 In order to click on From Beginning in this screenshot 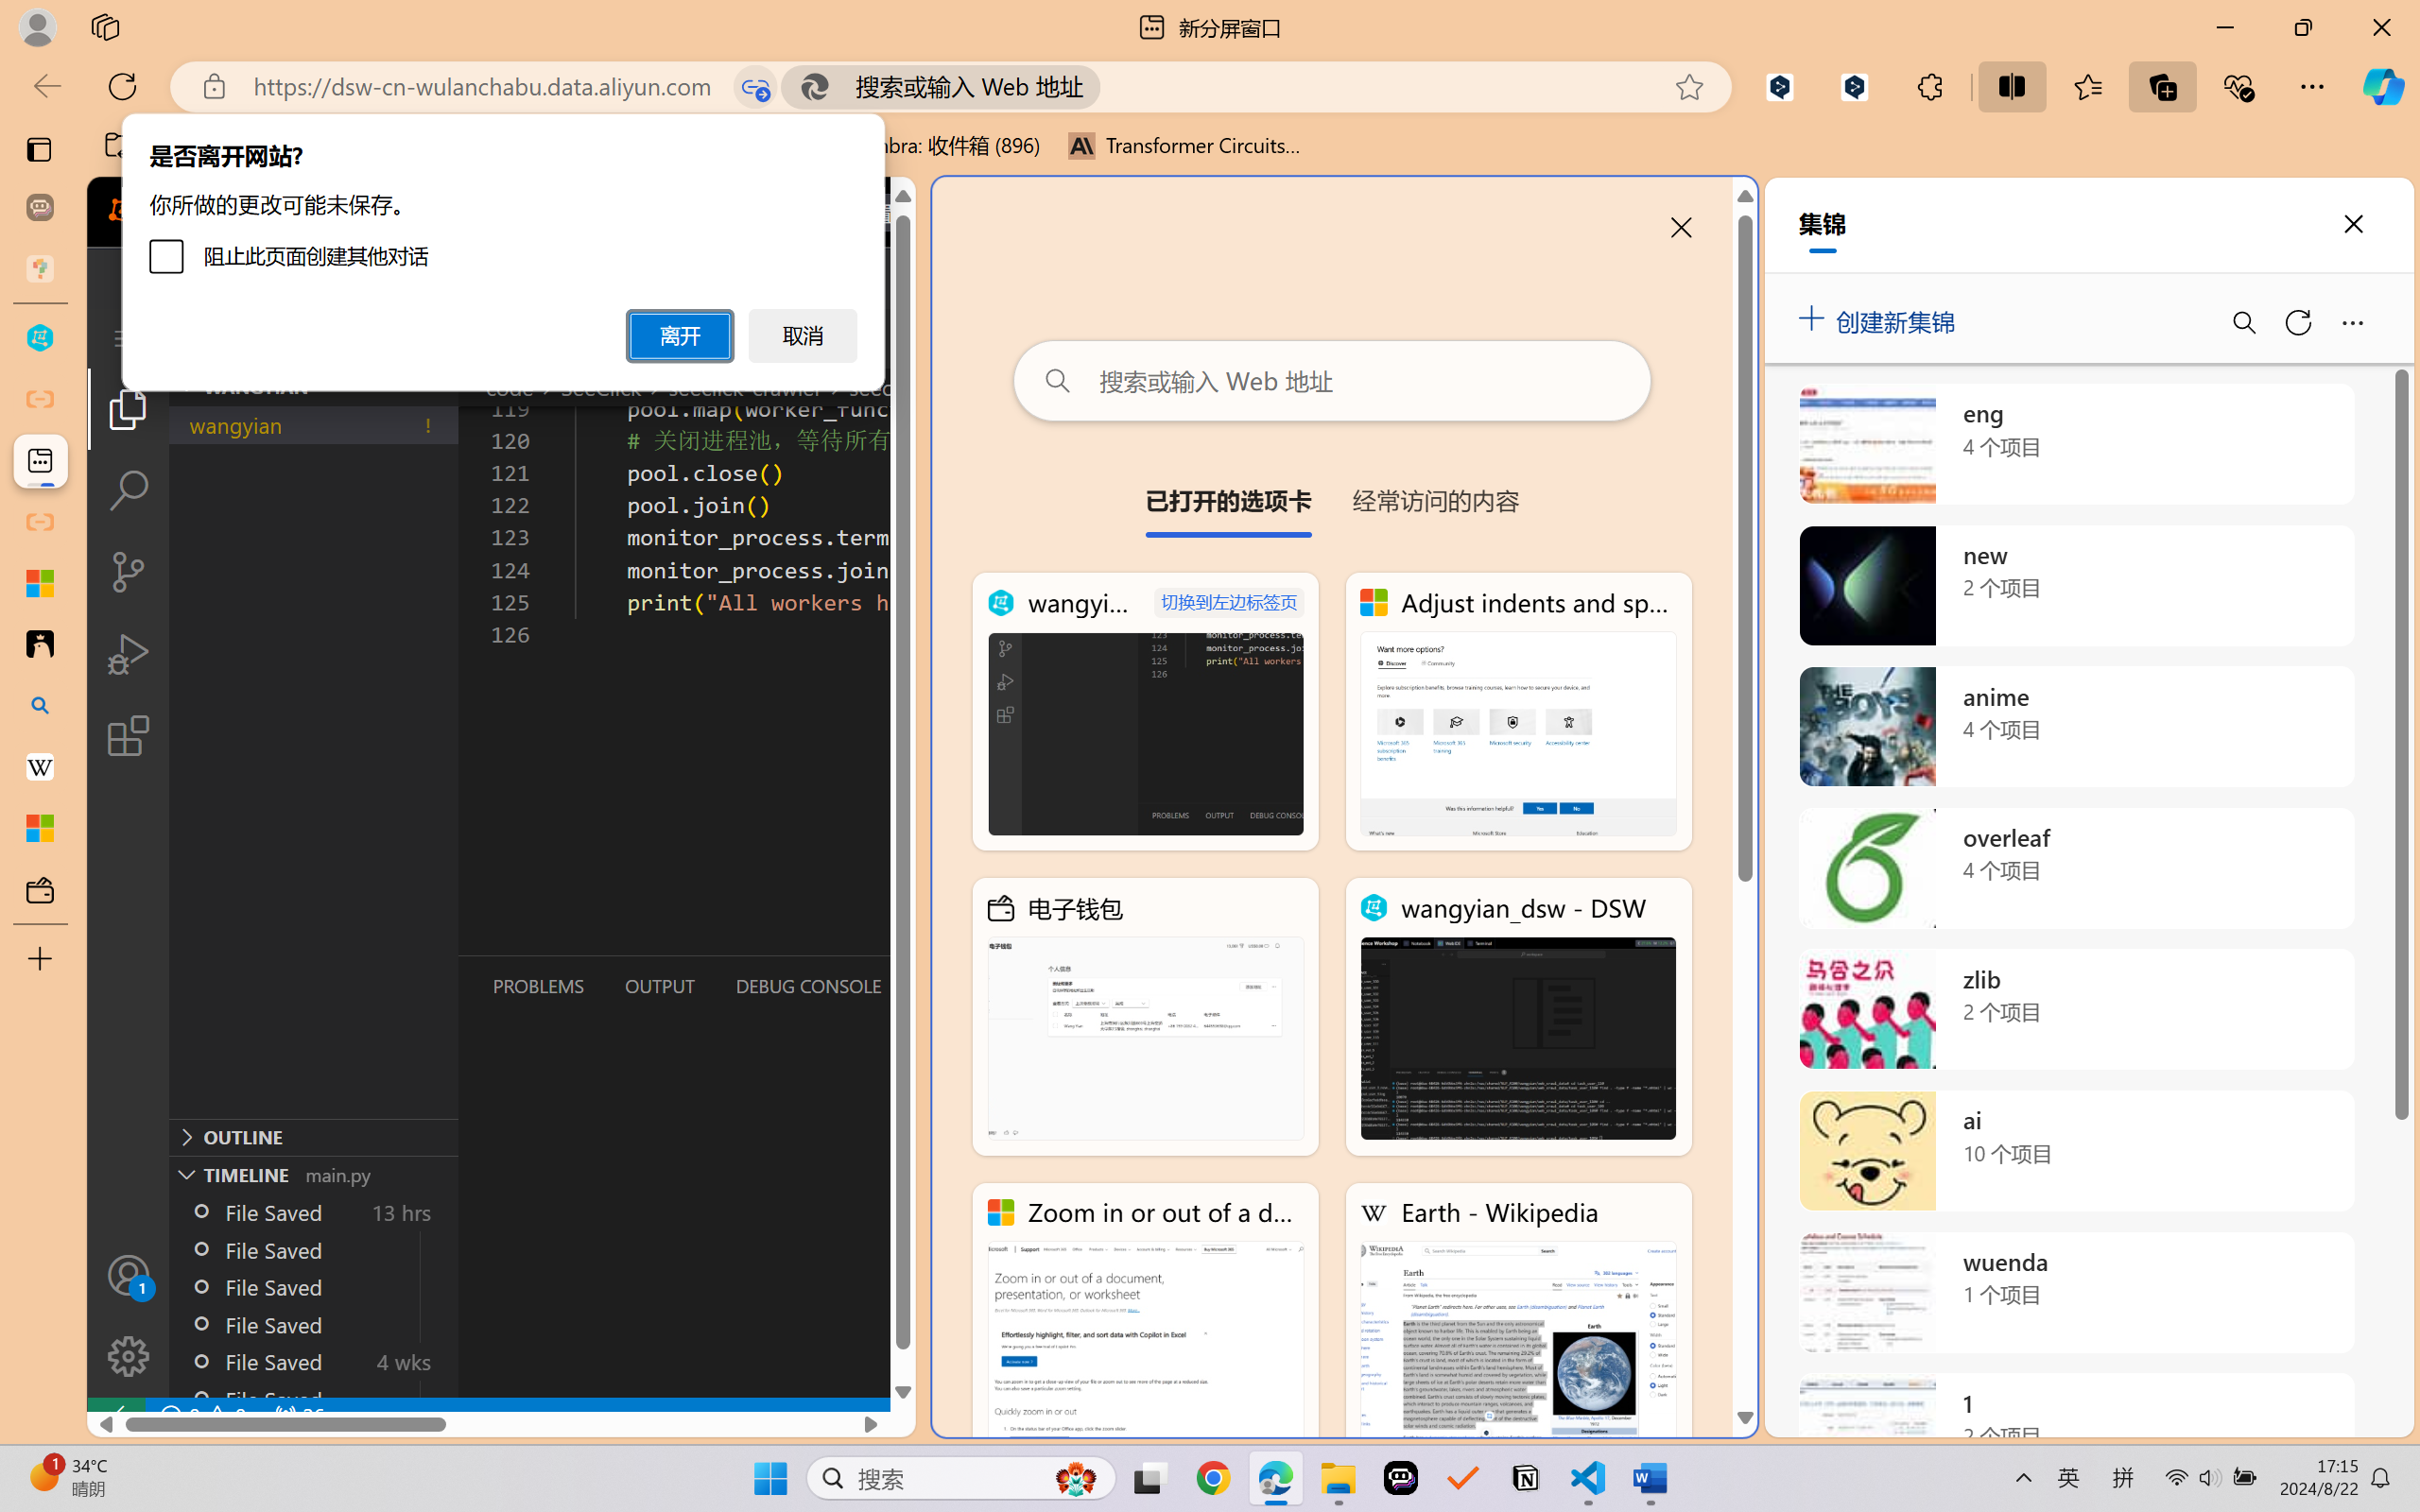, I will do `click(221, 17)`.